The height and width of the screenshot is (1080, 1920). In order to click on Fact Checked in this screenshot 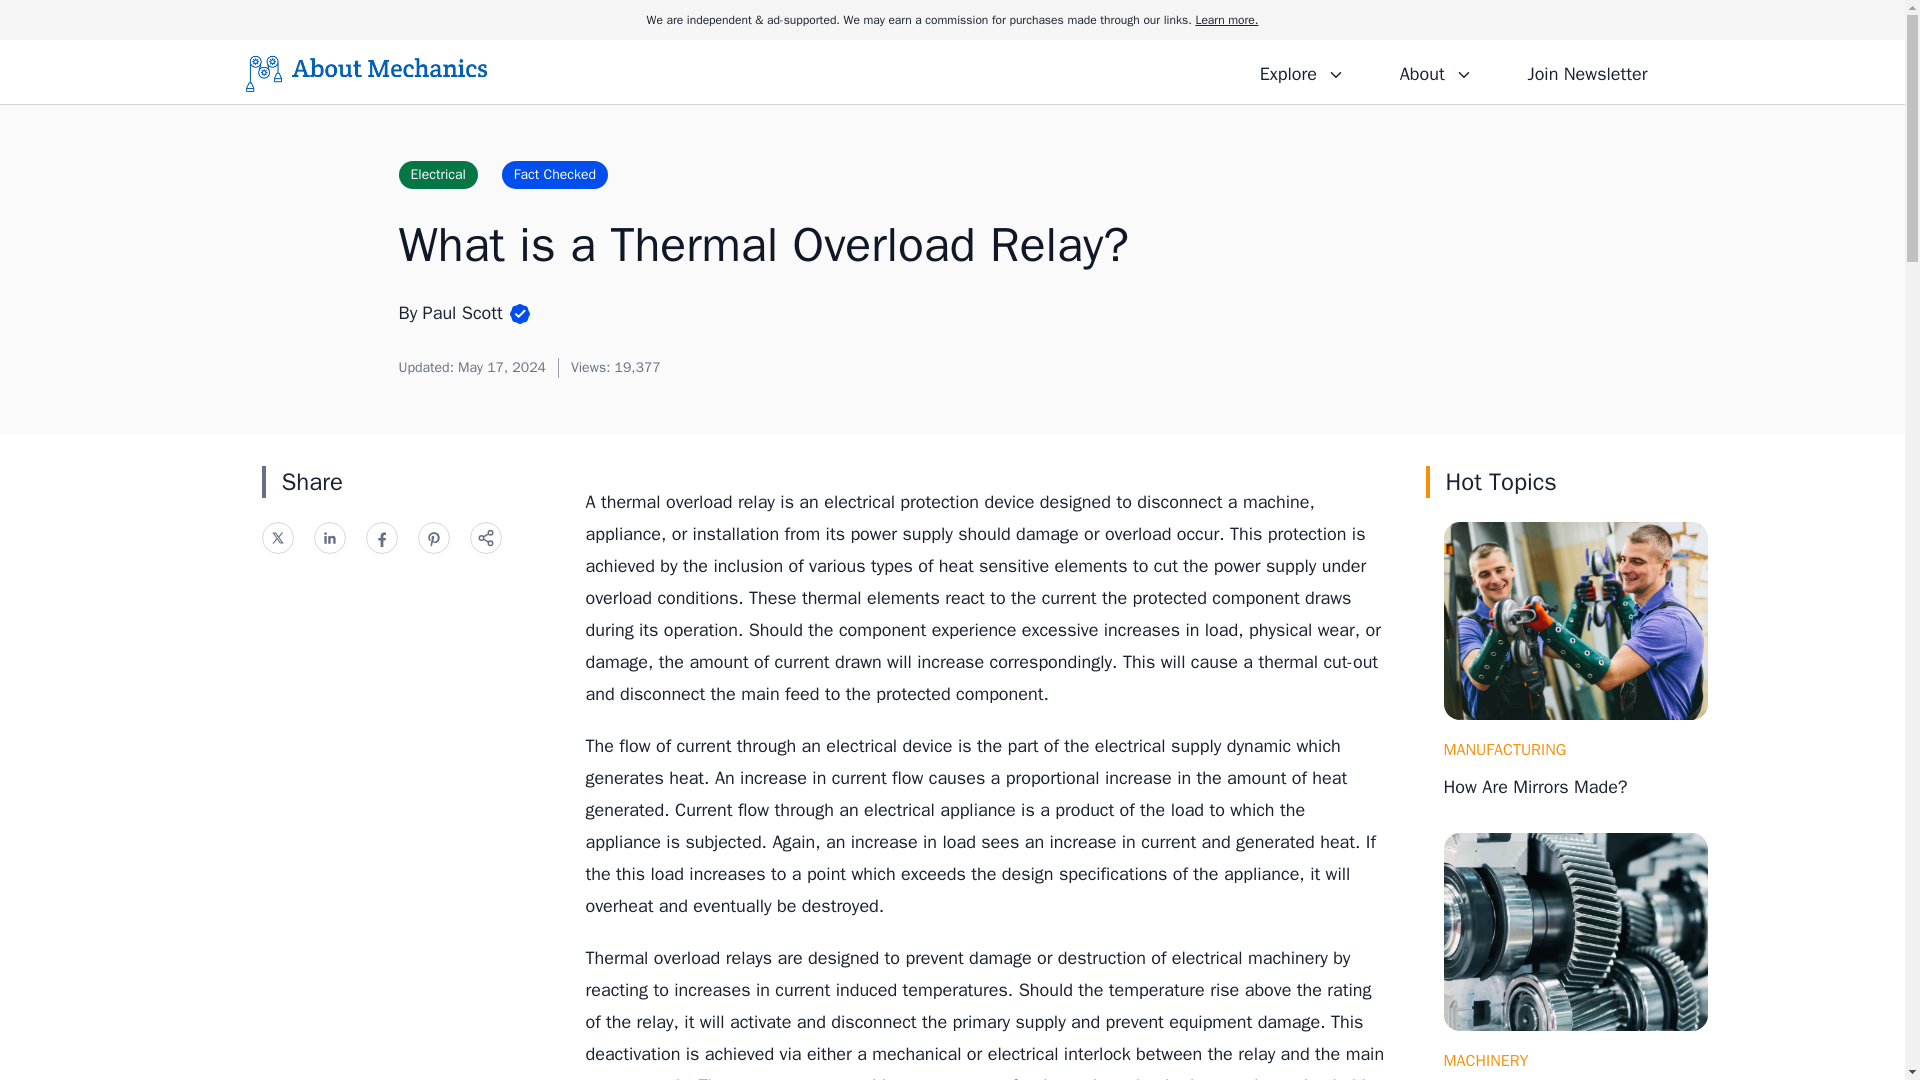, I will do `click(554, 174)`.